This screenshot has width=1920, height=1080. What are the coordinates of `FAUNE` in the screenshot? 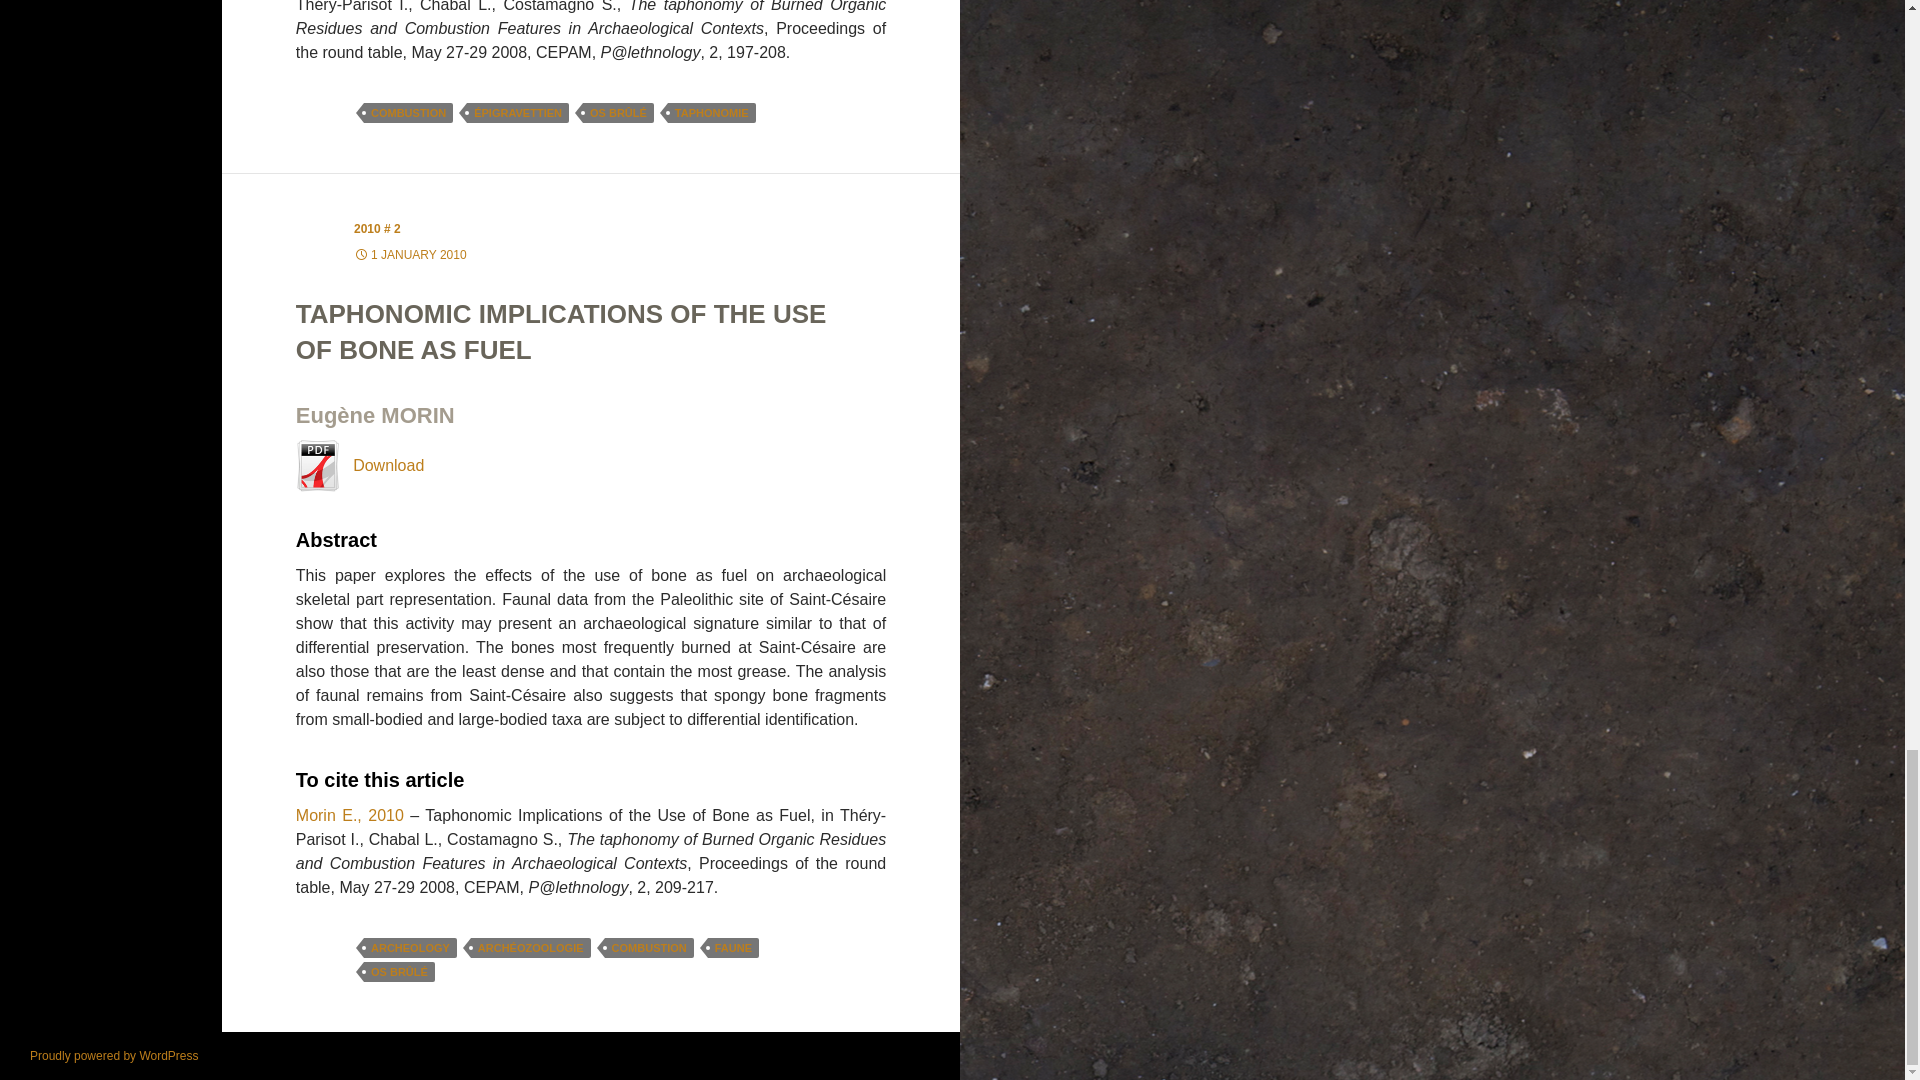 It's located at (733, 948).